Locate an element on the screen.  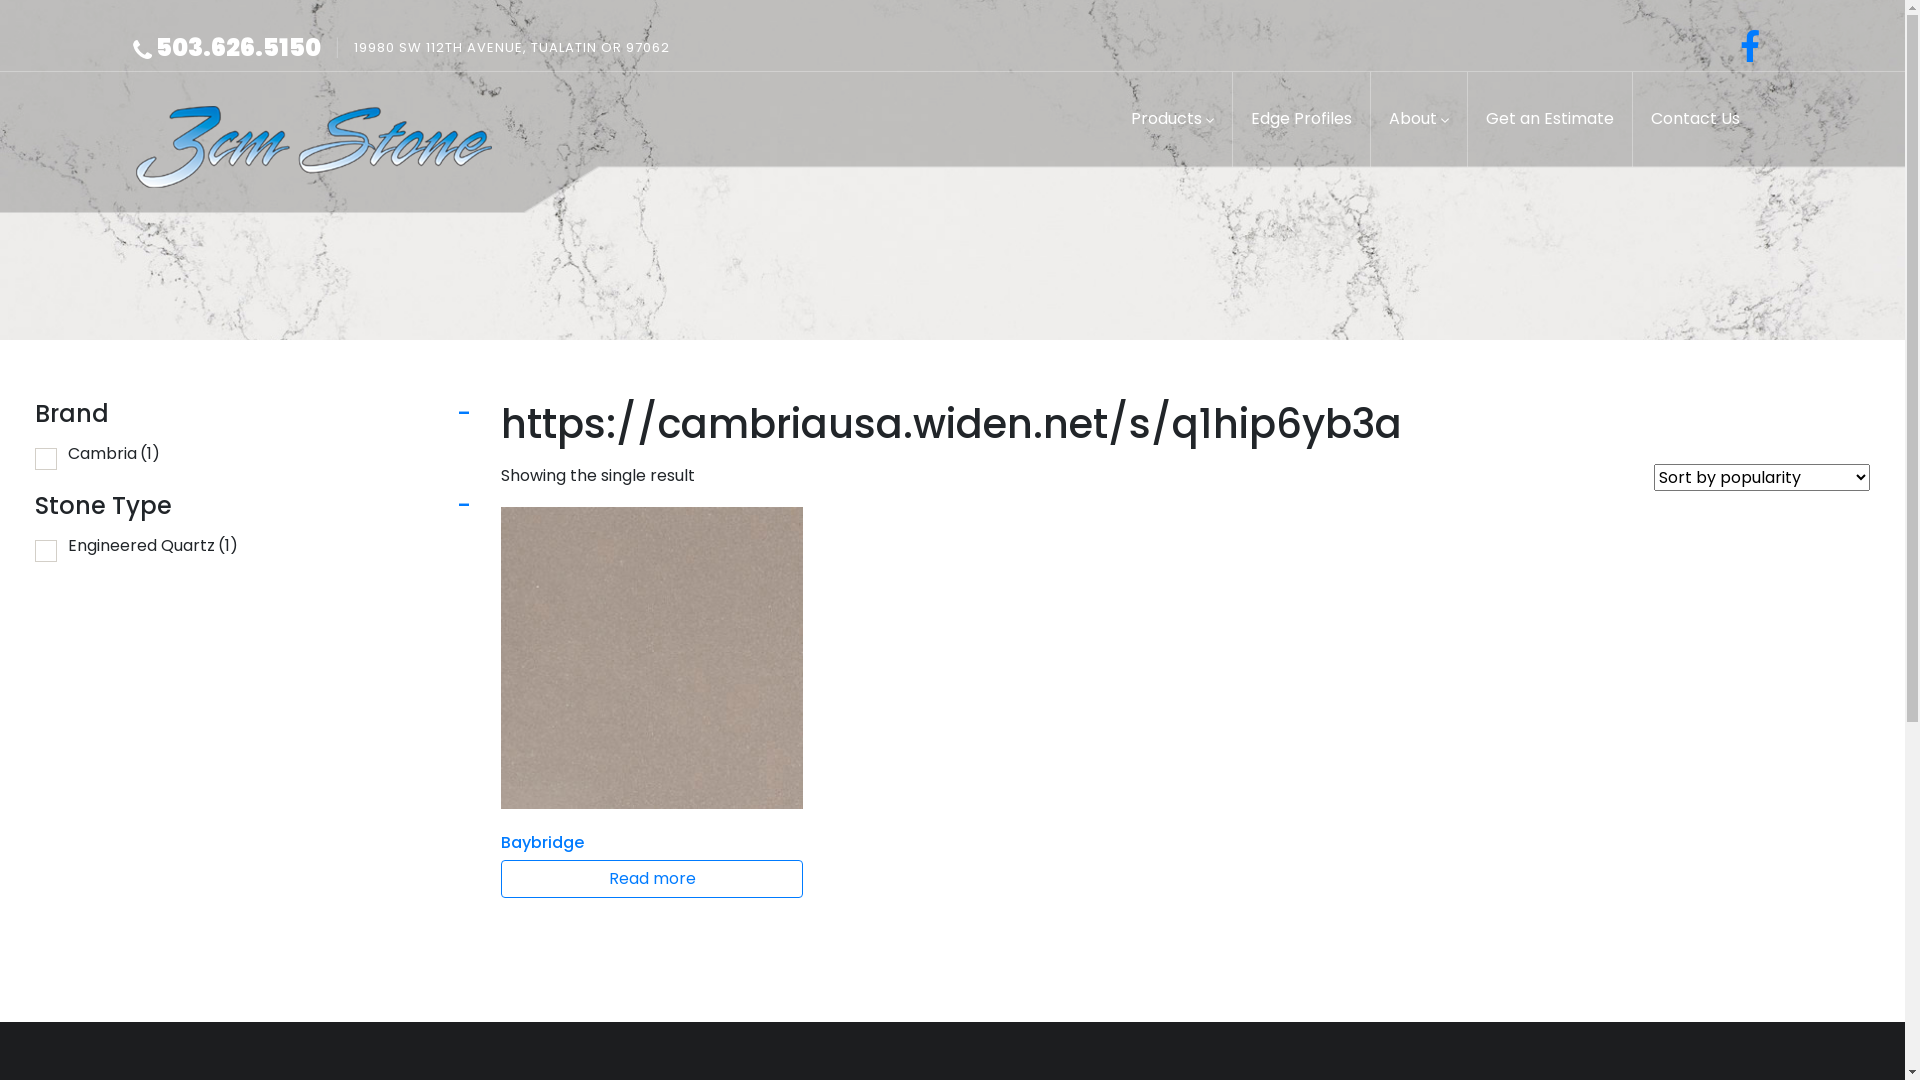
Baybridge is located at coordinates (652, 684).